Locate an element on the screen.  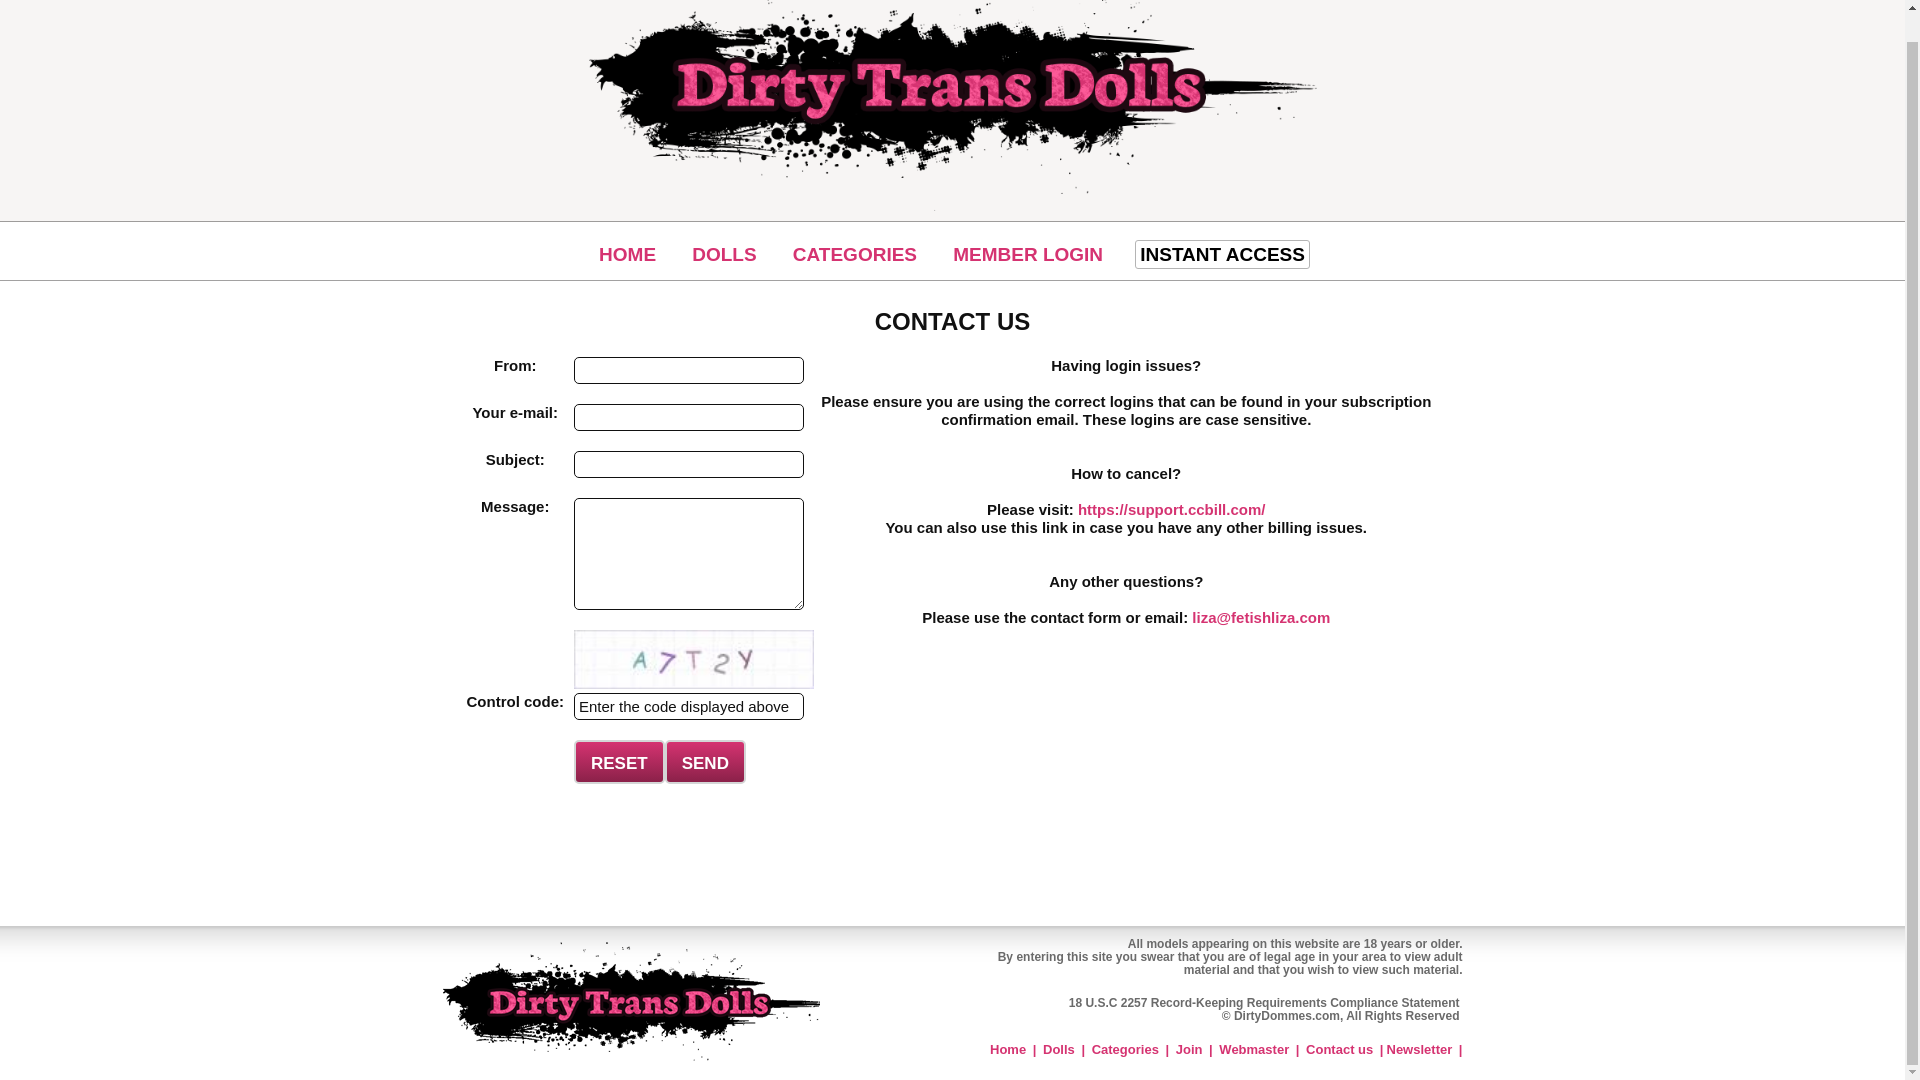
CATEGORIES is located at coordinates (855, 254).